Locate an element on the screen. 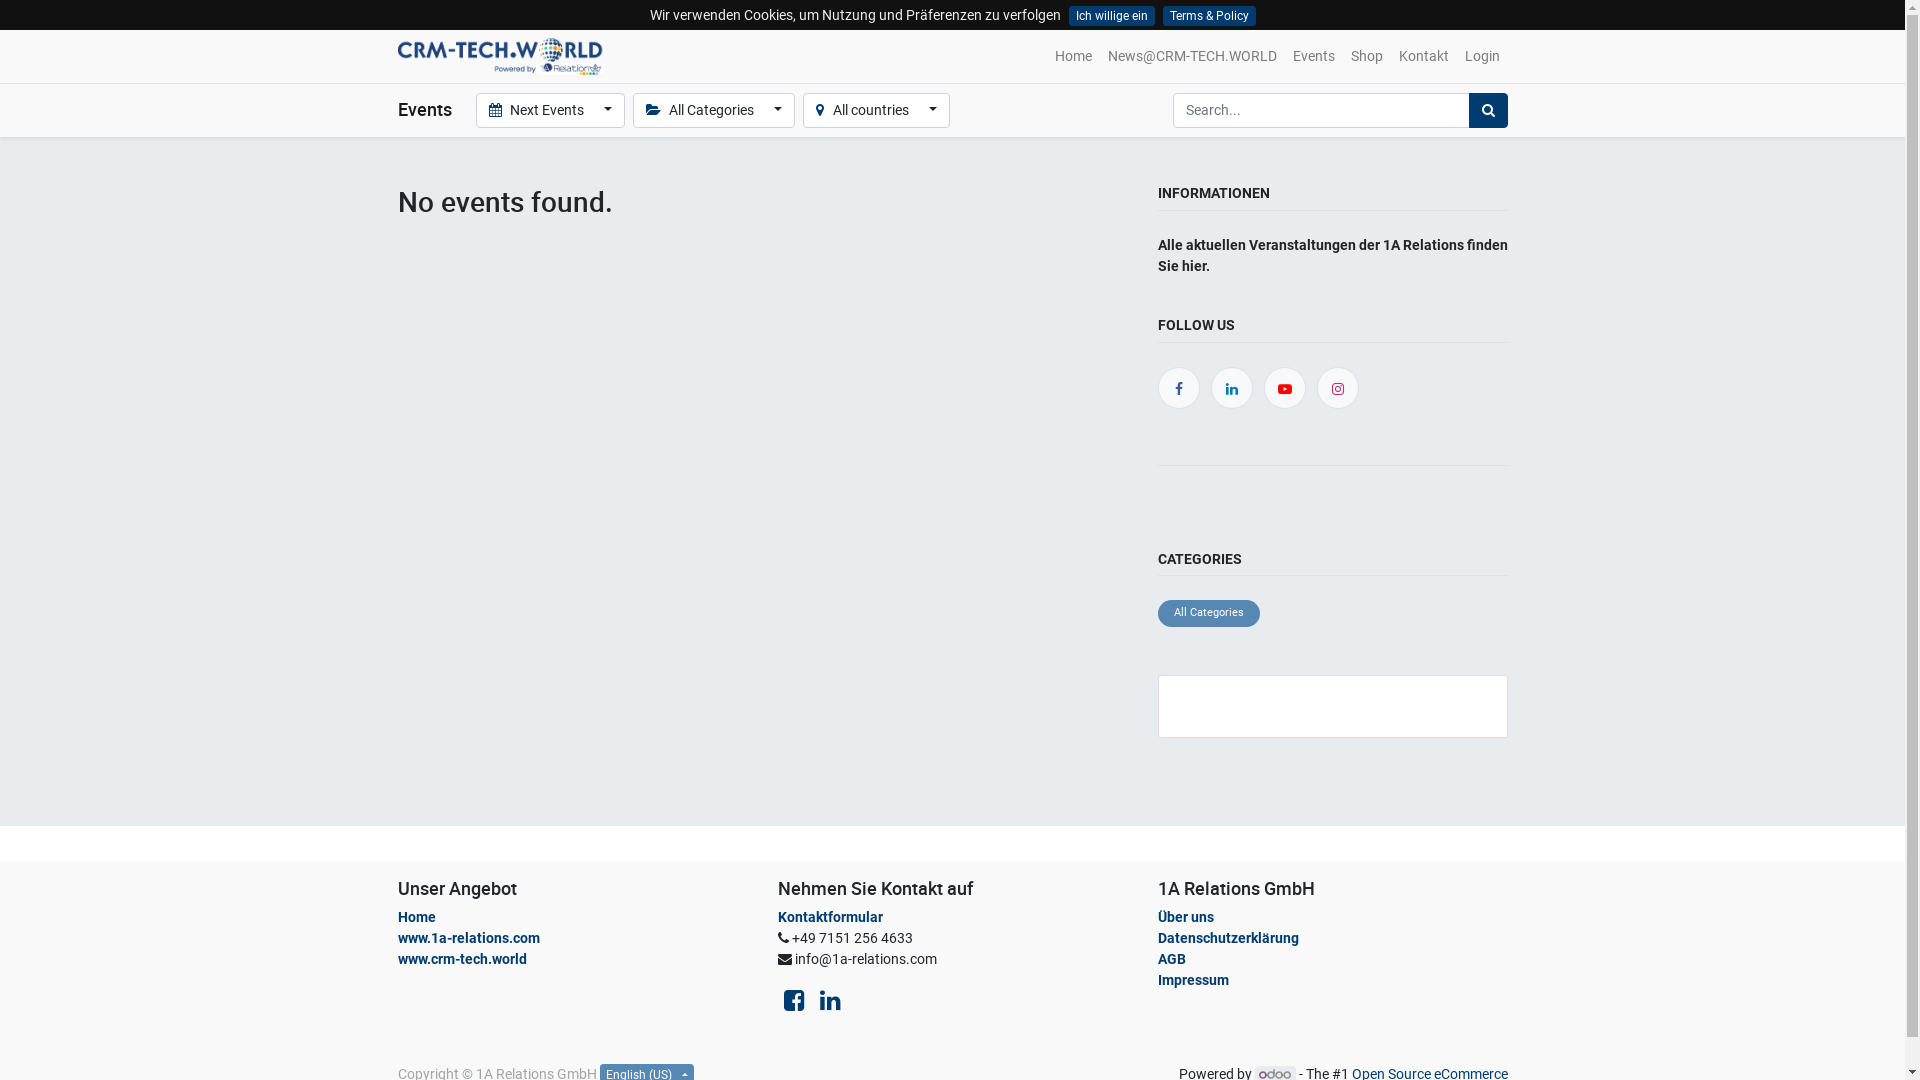 The image size is (1920, 1080). Search is located at coordinates (1488, 110).